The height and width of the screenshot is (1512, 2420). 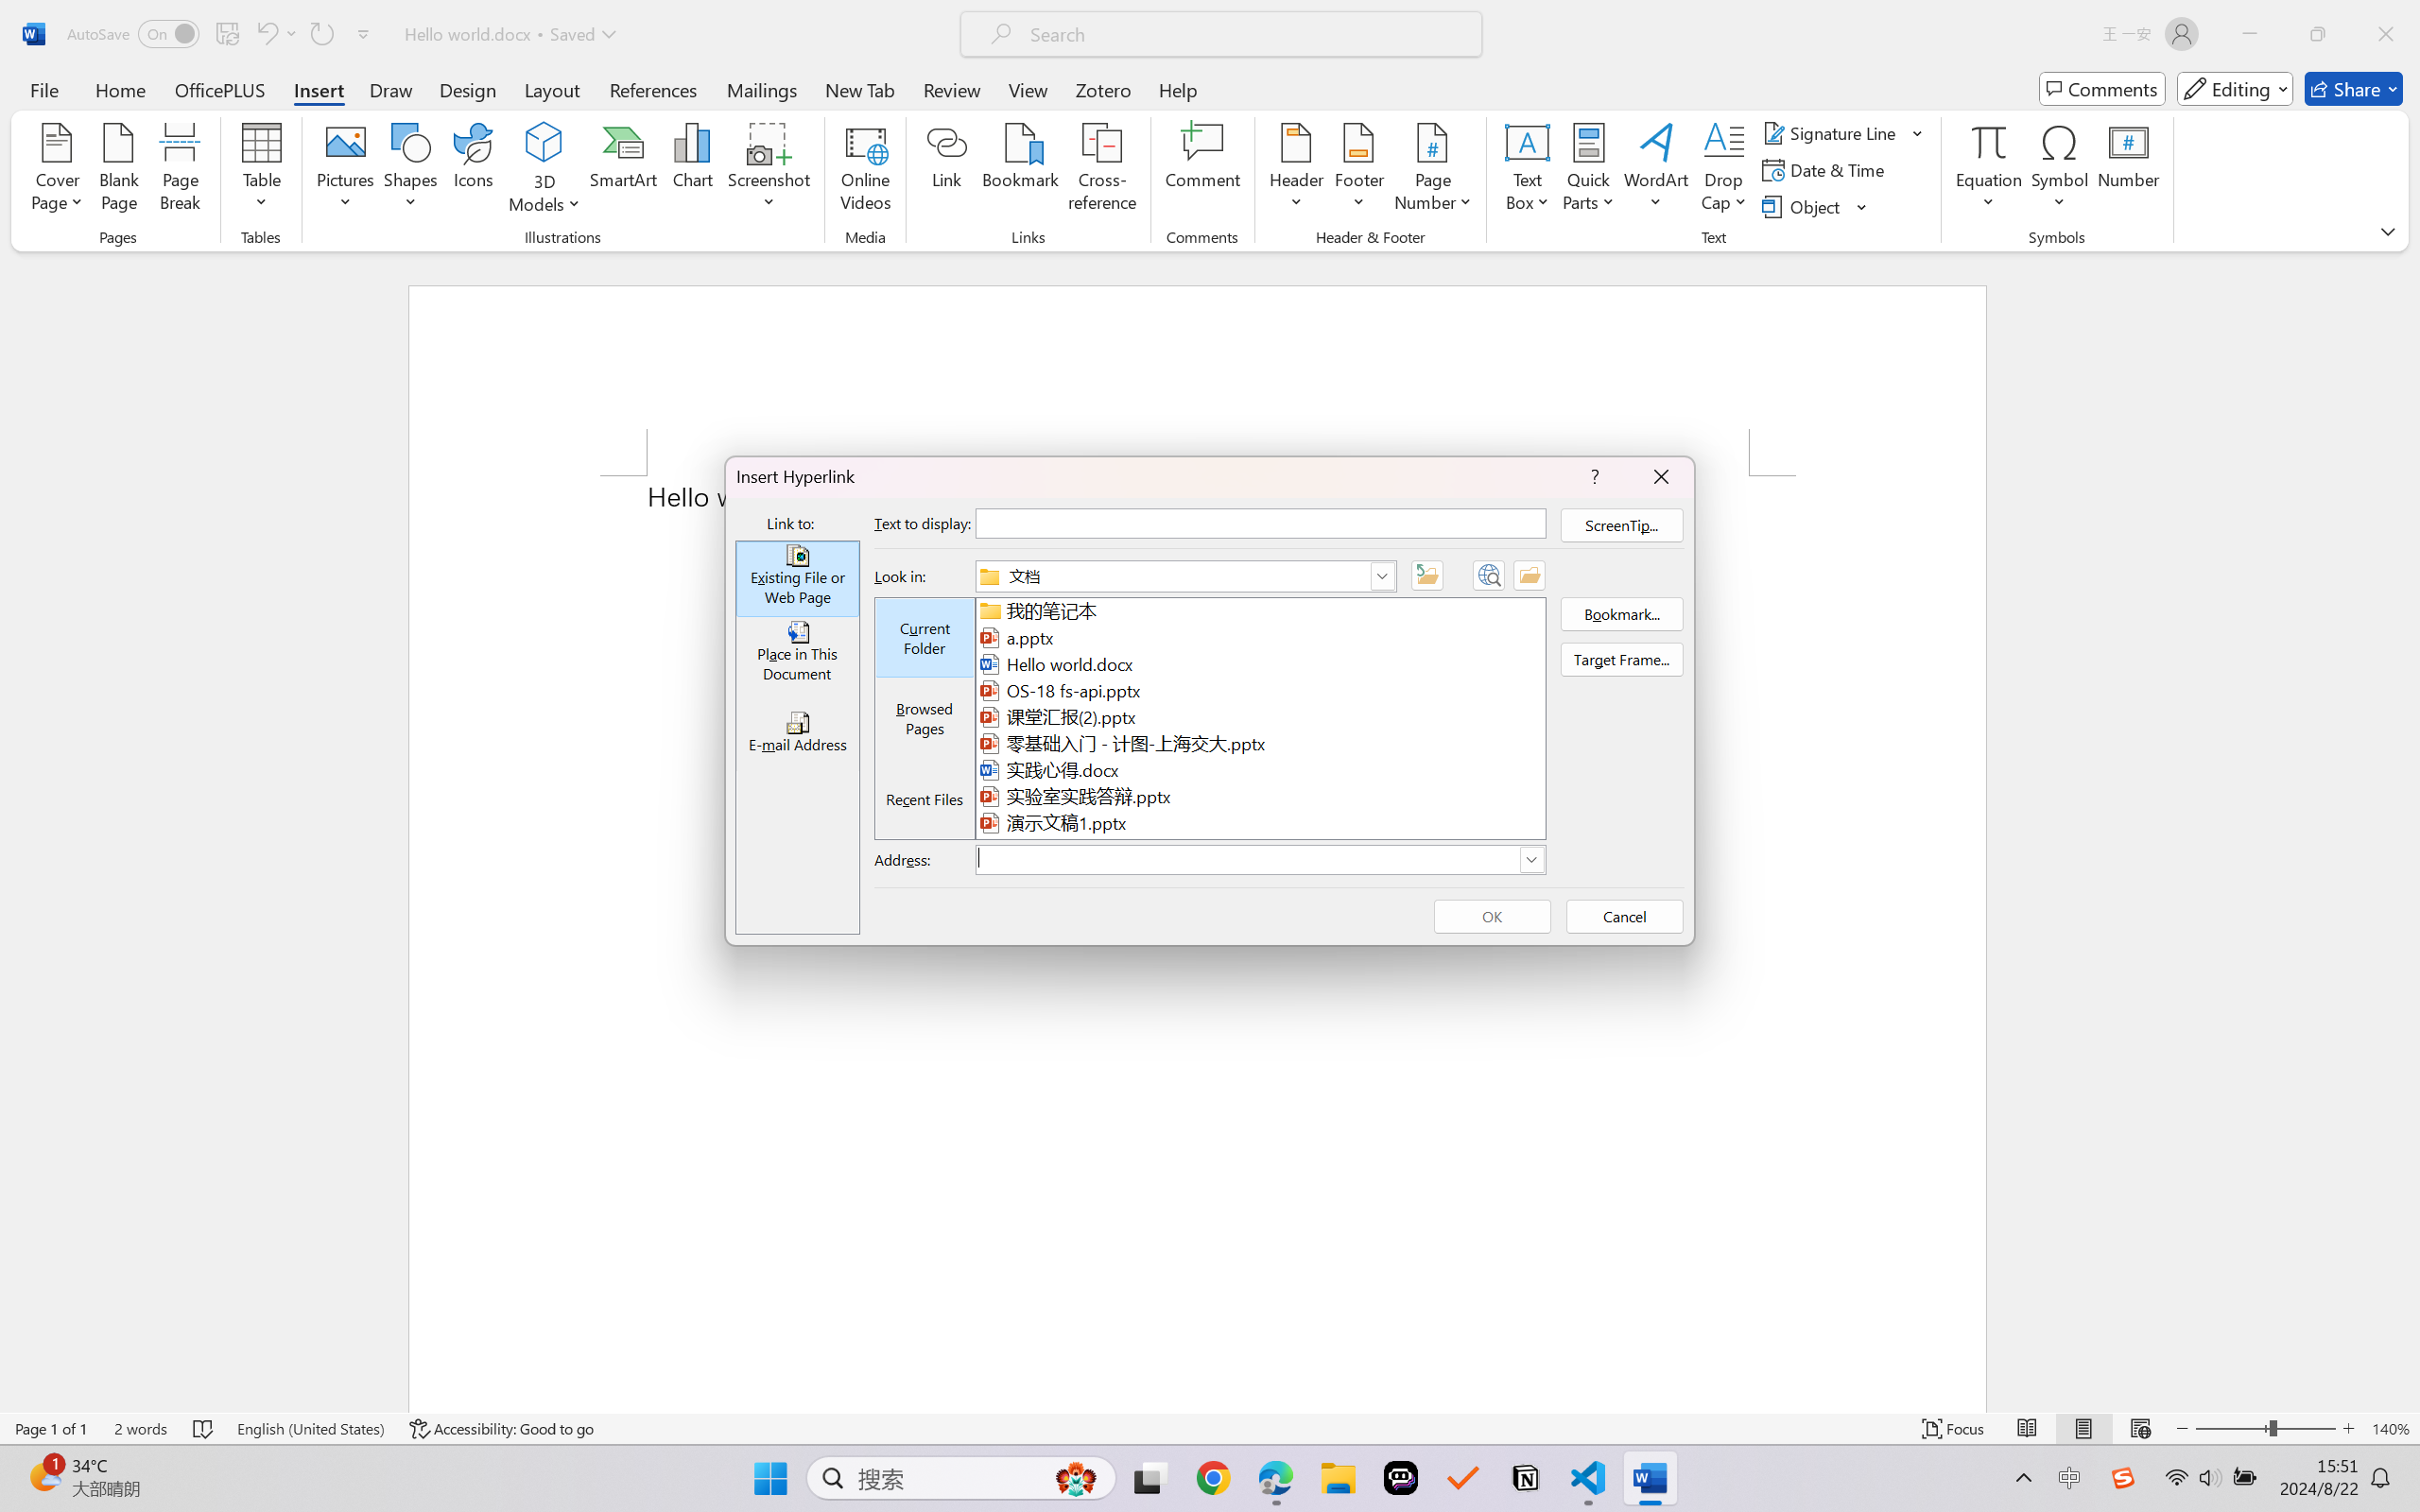 I want to click on Customize Quick Access Toolbar, so click(x=364, y=34).